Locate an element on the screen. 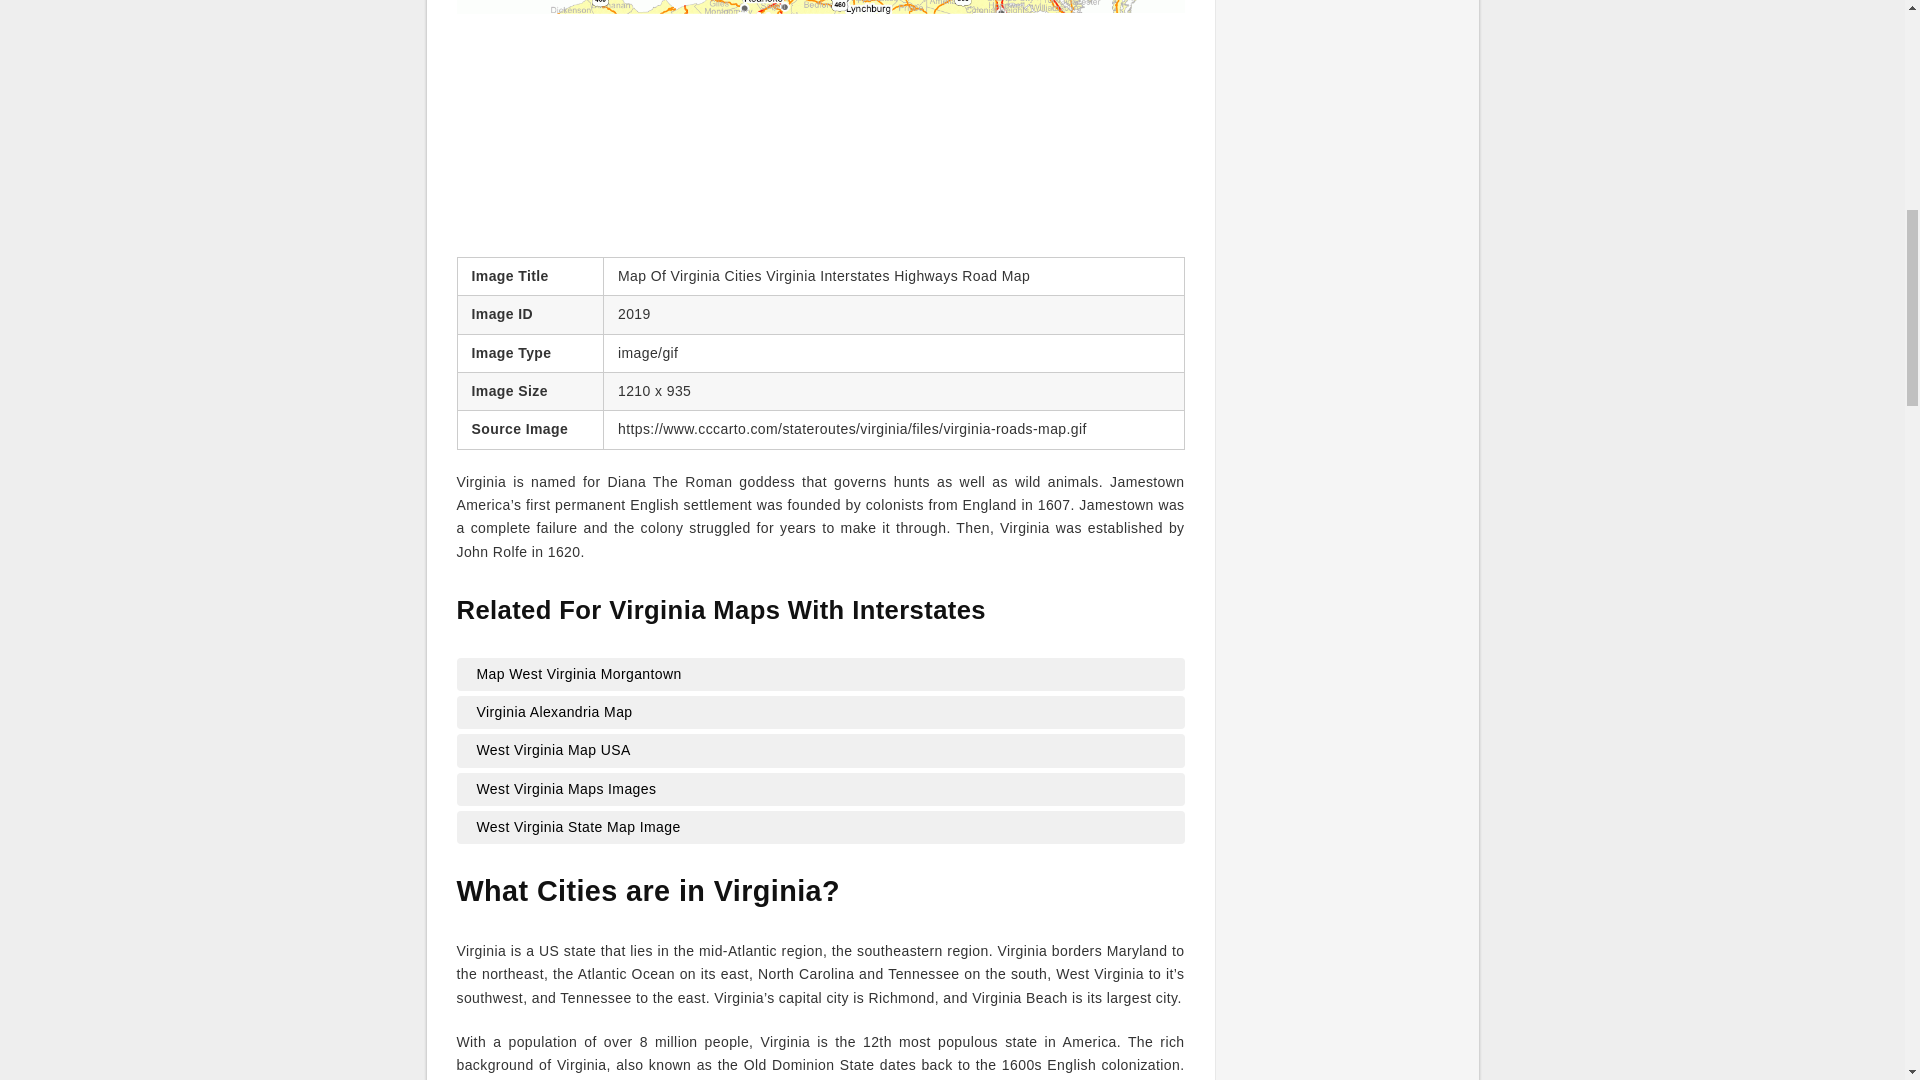  West Virginia Map USA is located at coordinates (820, 750).